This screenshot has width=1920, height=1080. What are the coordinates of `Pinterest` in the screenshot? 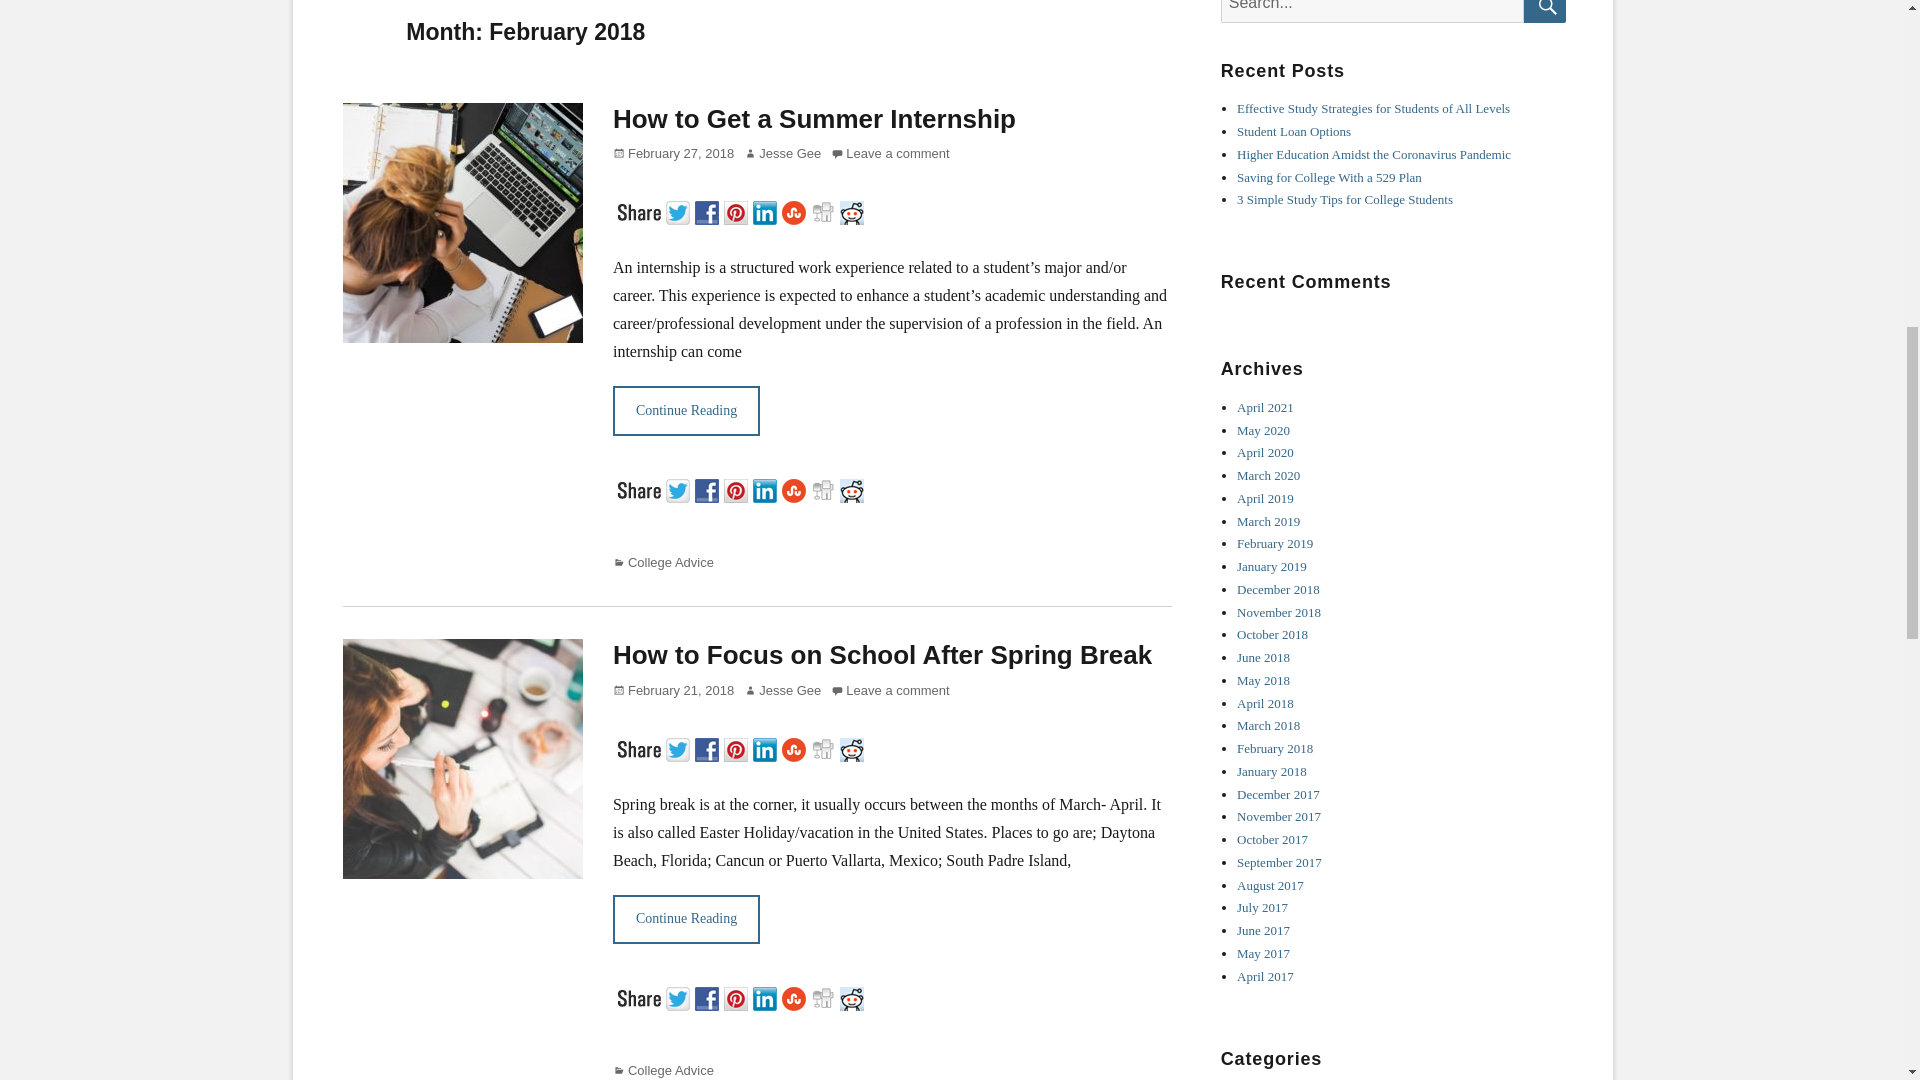 It's located at (738, 488).